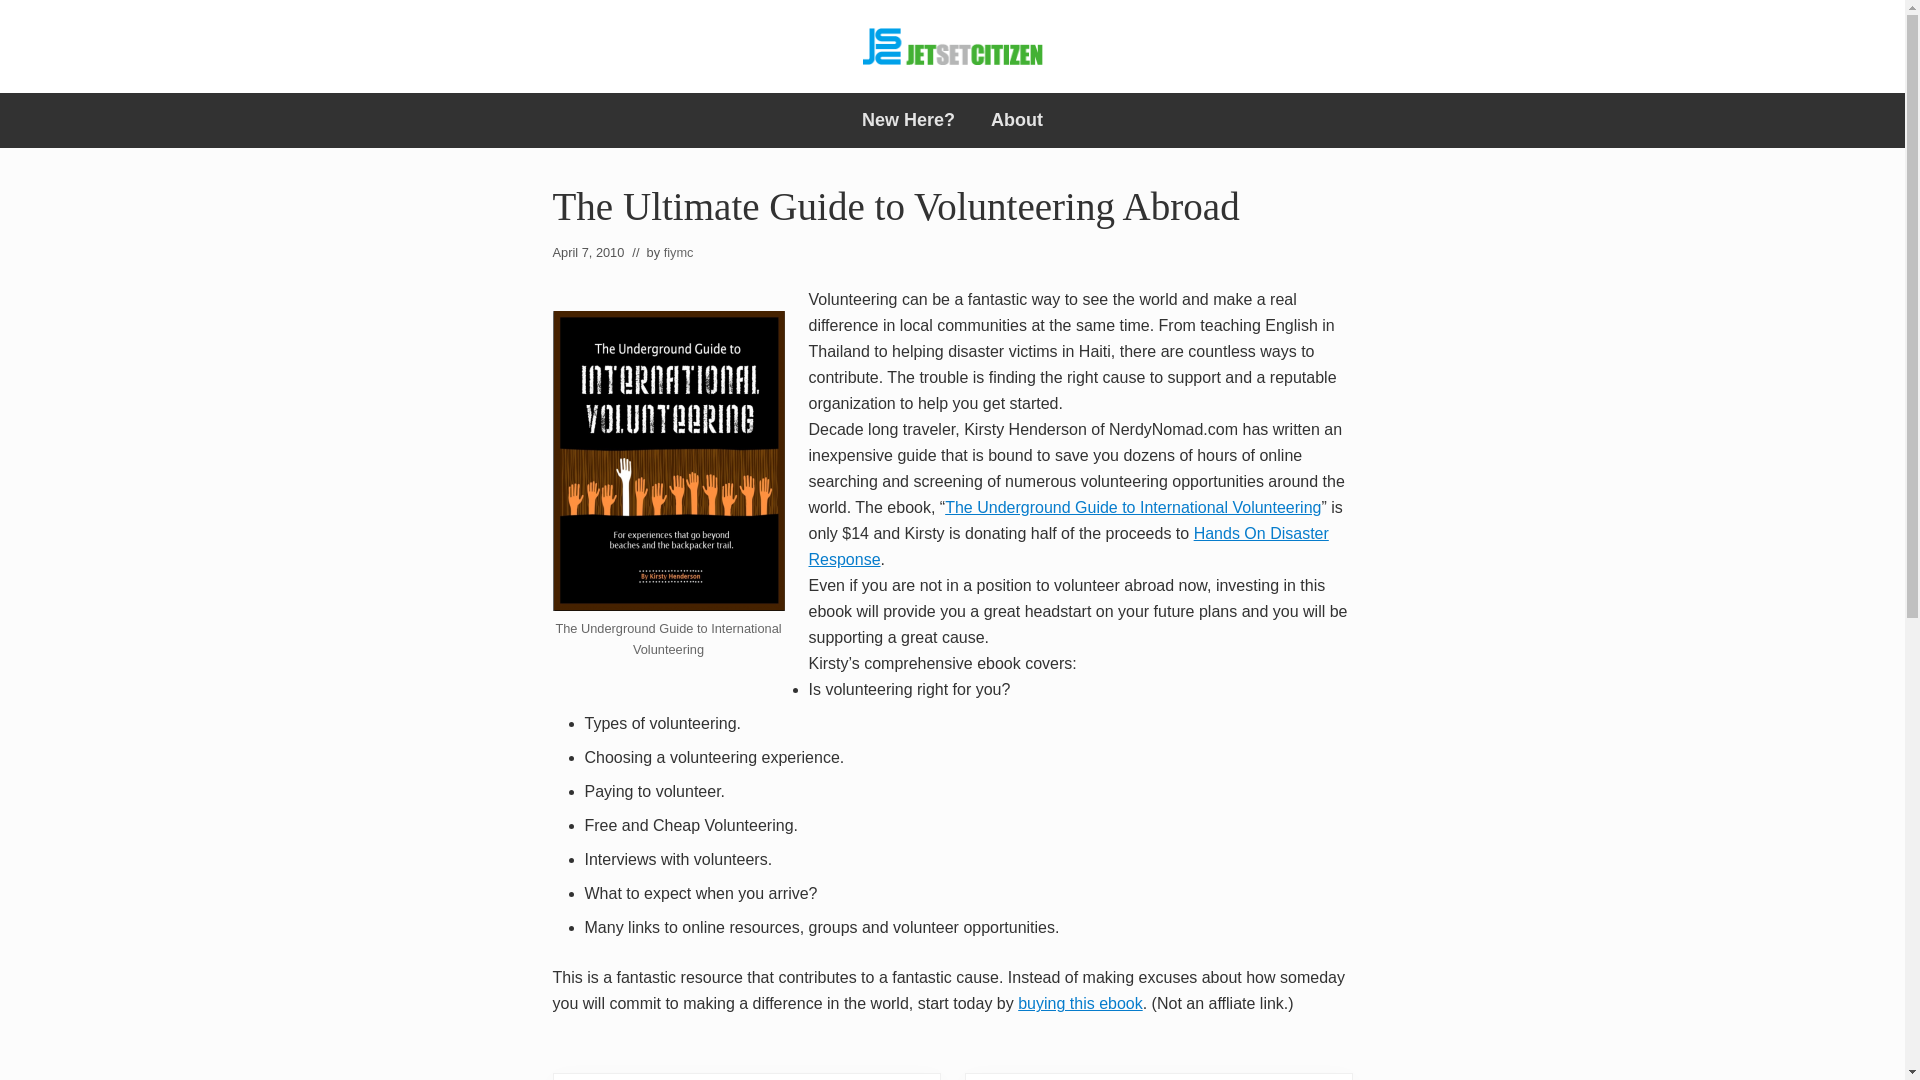  Describe the element at coordinates (1132, 507) in the screenshot. I see `International Volunteering` at that location.